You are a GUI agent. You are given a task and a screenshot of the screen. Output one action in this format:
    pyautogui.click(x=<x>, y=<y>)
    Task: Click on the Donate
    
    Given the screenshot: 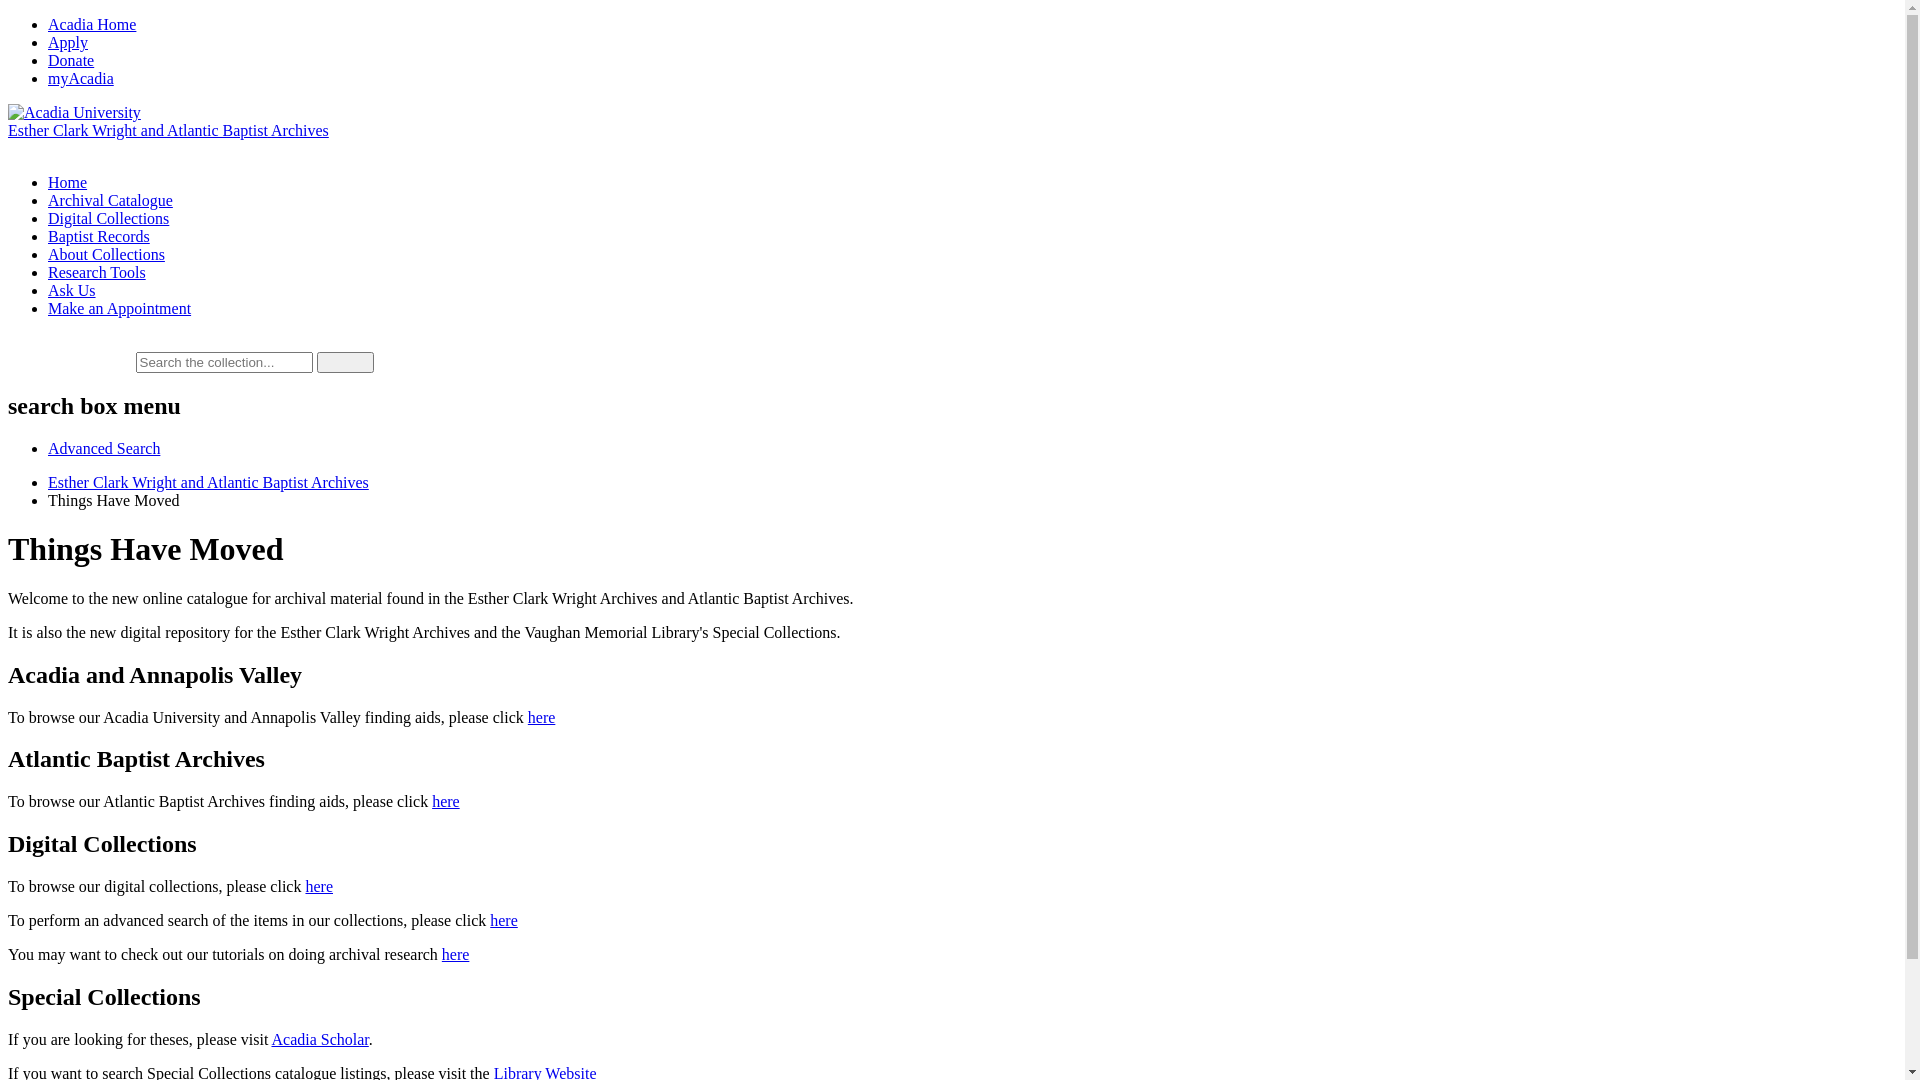 What is the action you would take?
    pyautogui.click(x=71, y=60)
    